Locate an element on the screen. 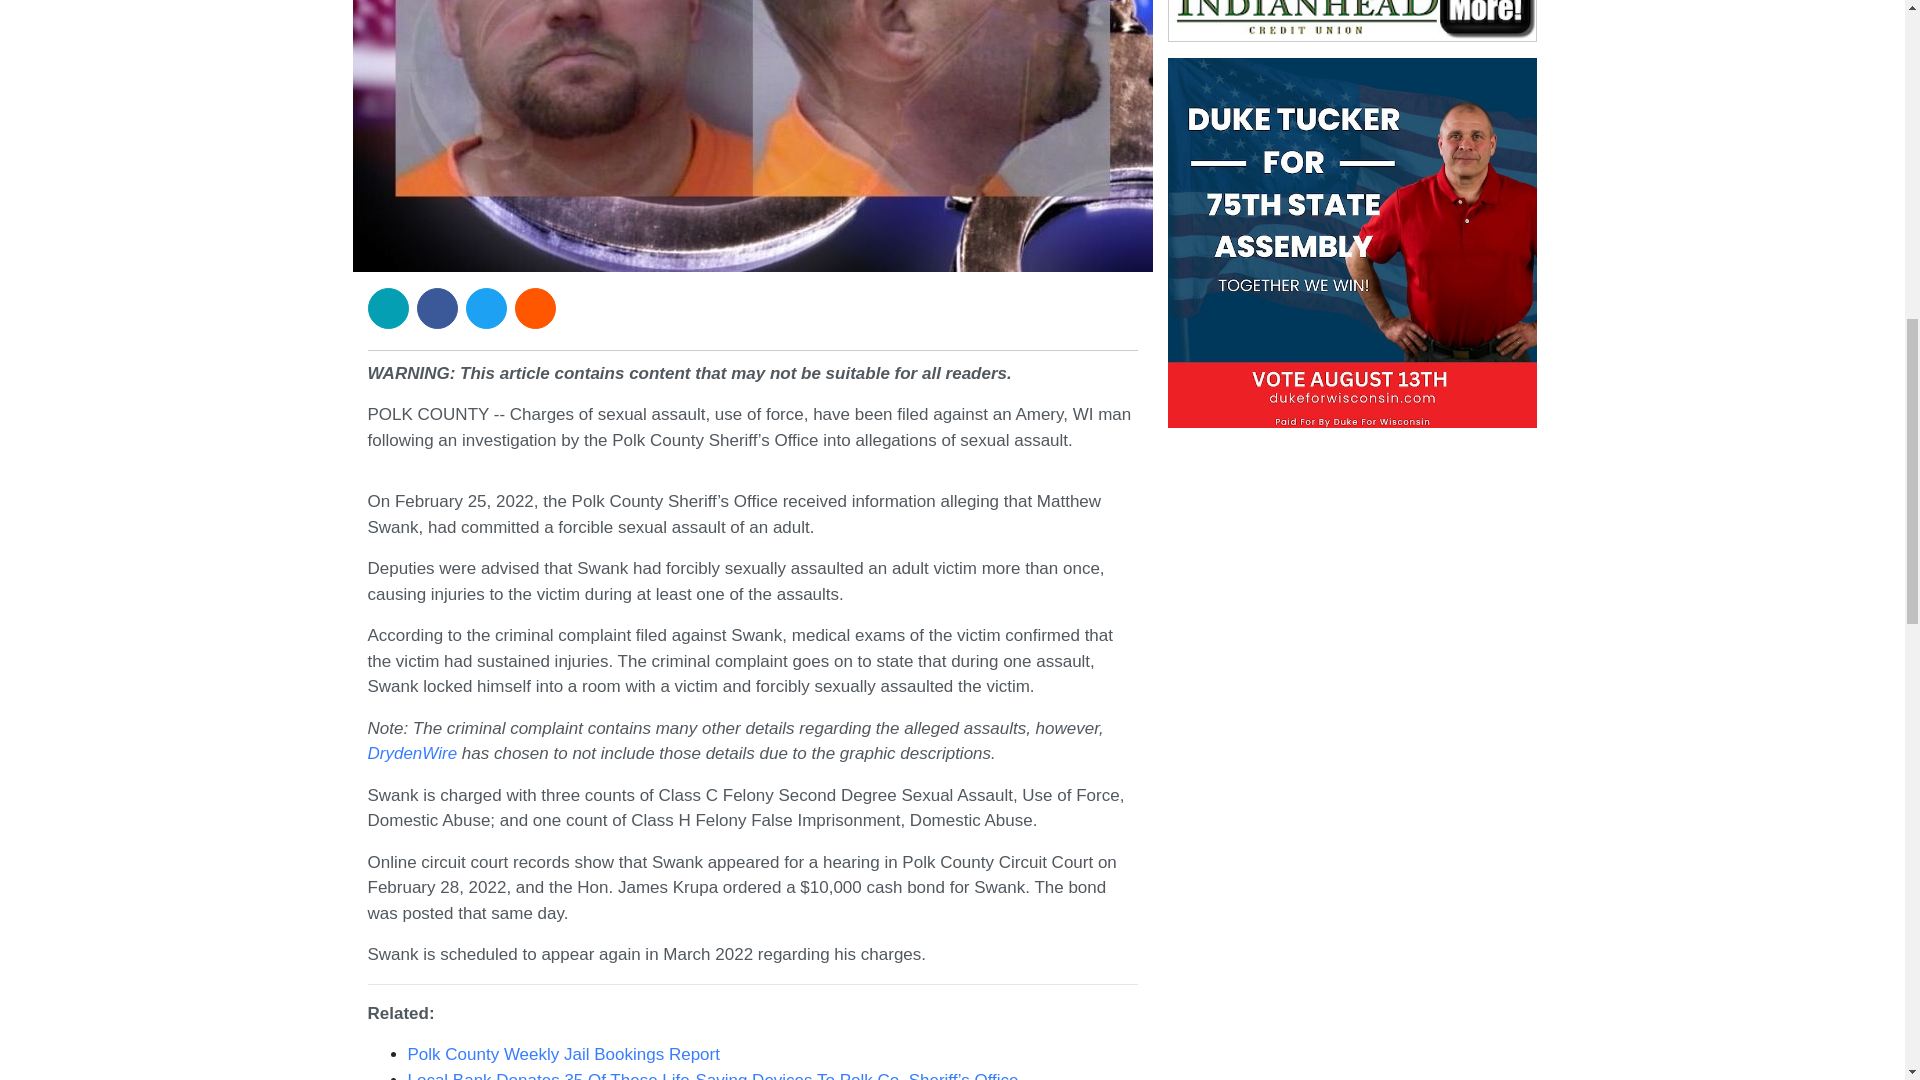 This screenshot has height=1080, width=1920. Vote For Duke On August 13th! is located at coordinates (1352, 242).